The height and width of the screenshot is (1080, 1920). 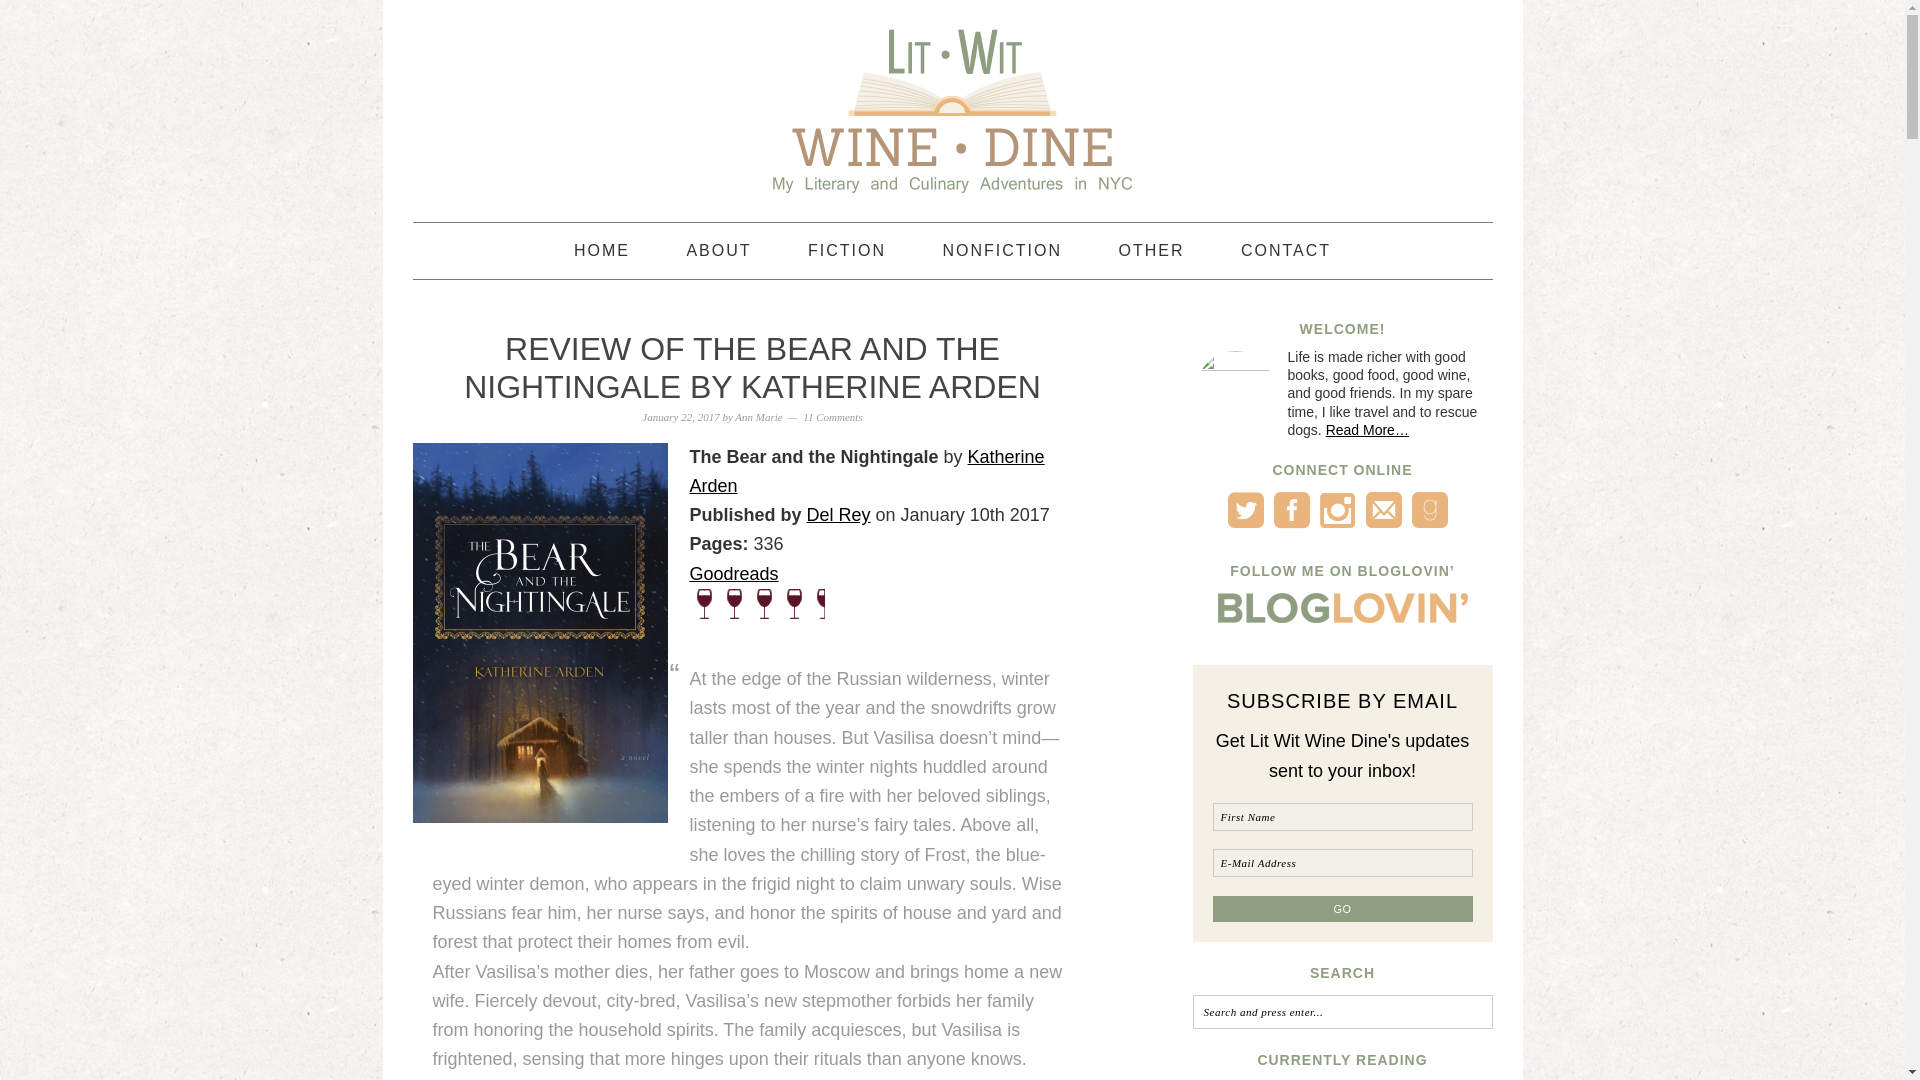 I want to click on FICTION, so click(x=846, y=250).